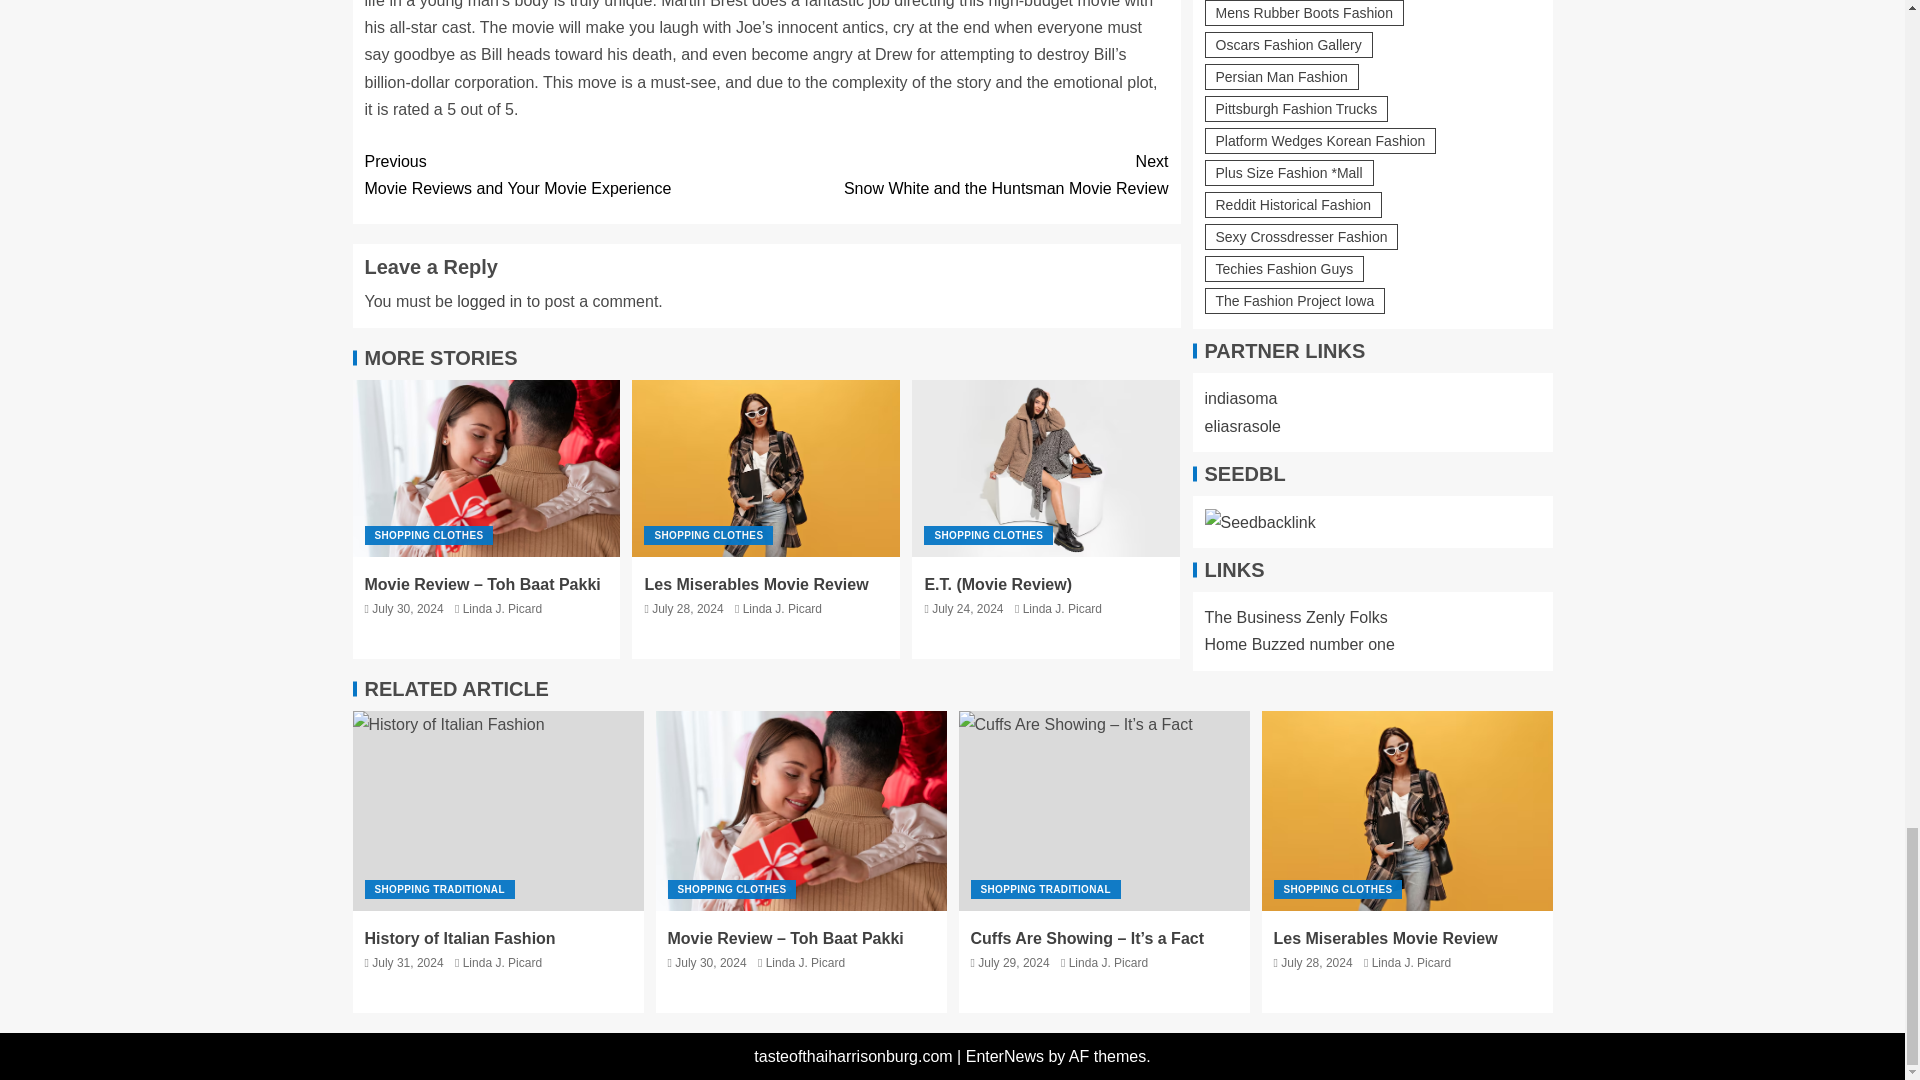 The height and width of the screenshot is (1080, 1920). Describe the element at coordinates (988, 535) in the screenshot. I see `SHOPPING CLOTHES` at that location.